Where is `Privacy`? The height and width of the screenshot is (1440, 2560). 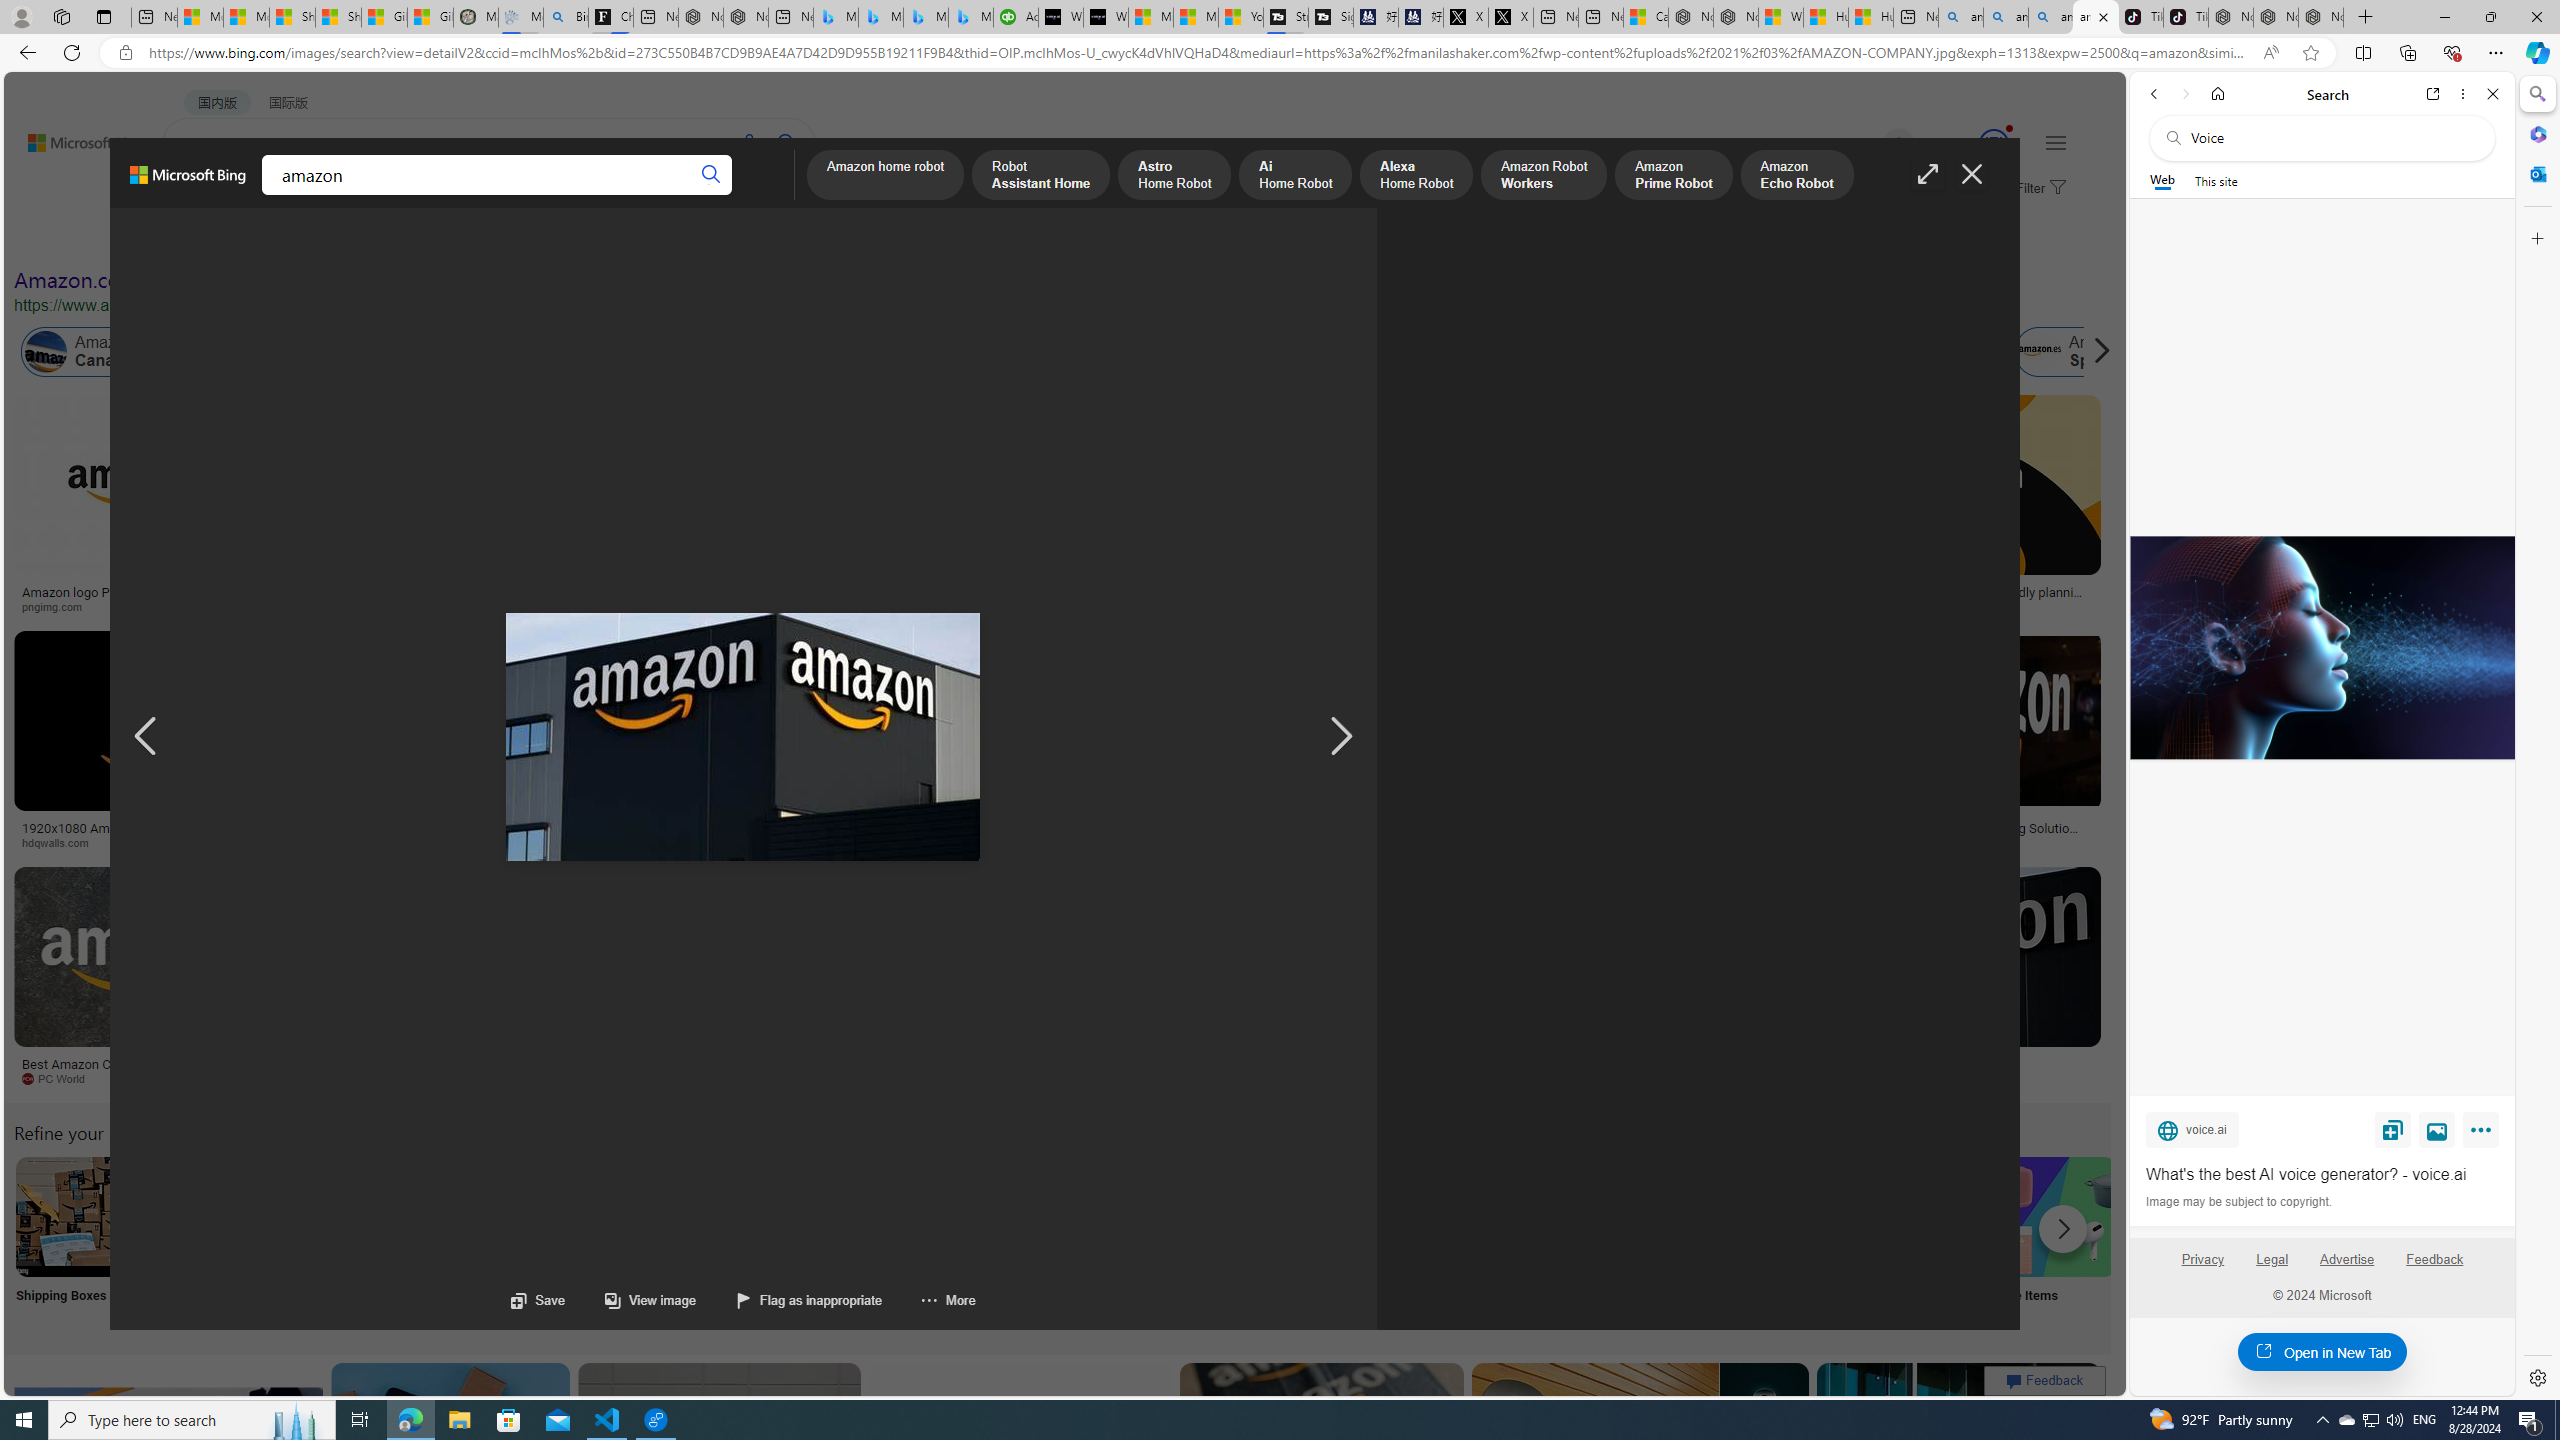 Privacy is located at coordinates (2202, 1259).